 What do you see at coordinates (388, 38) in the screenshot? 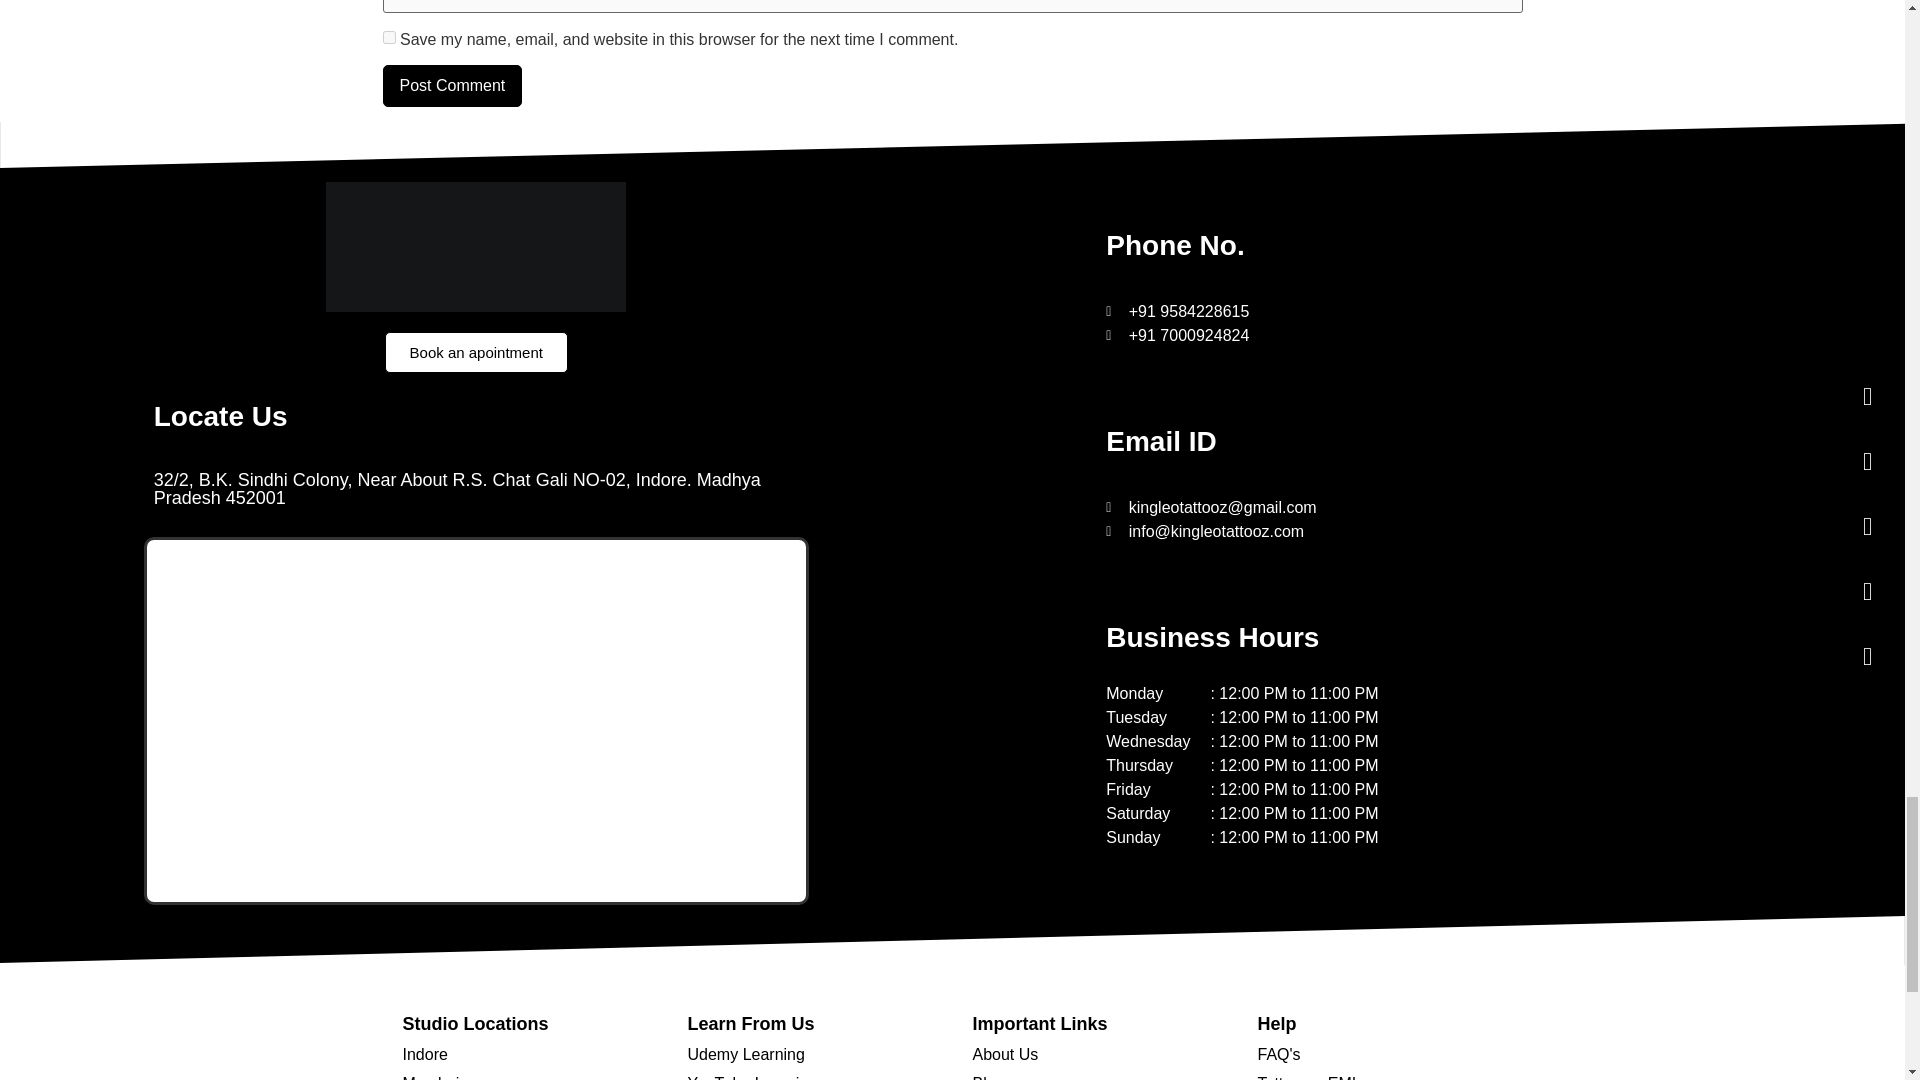
I see `yes` at bounding box center [388, 38].